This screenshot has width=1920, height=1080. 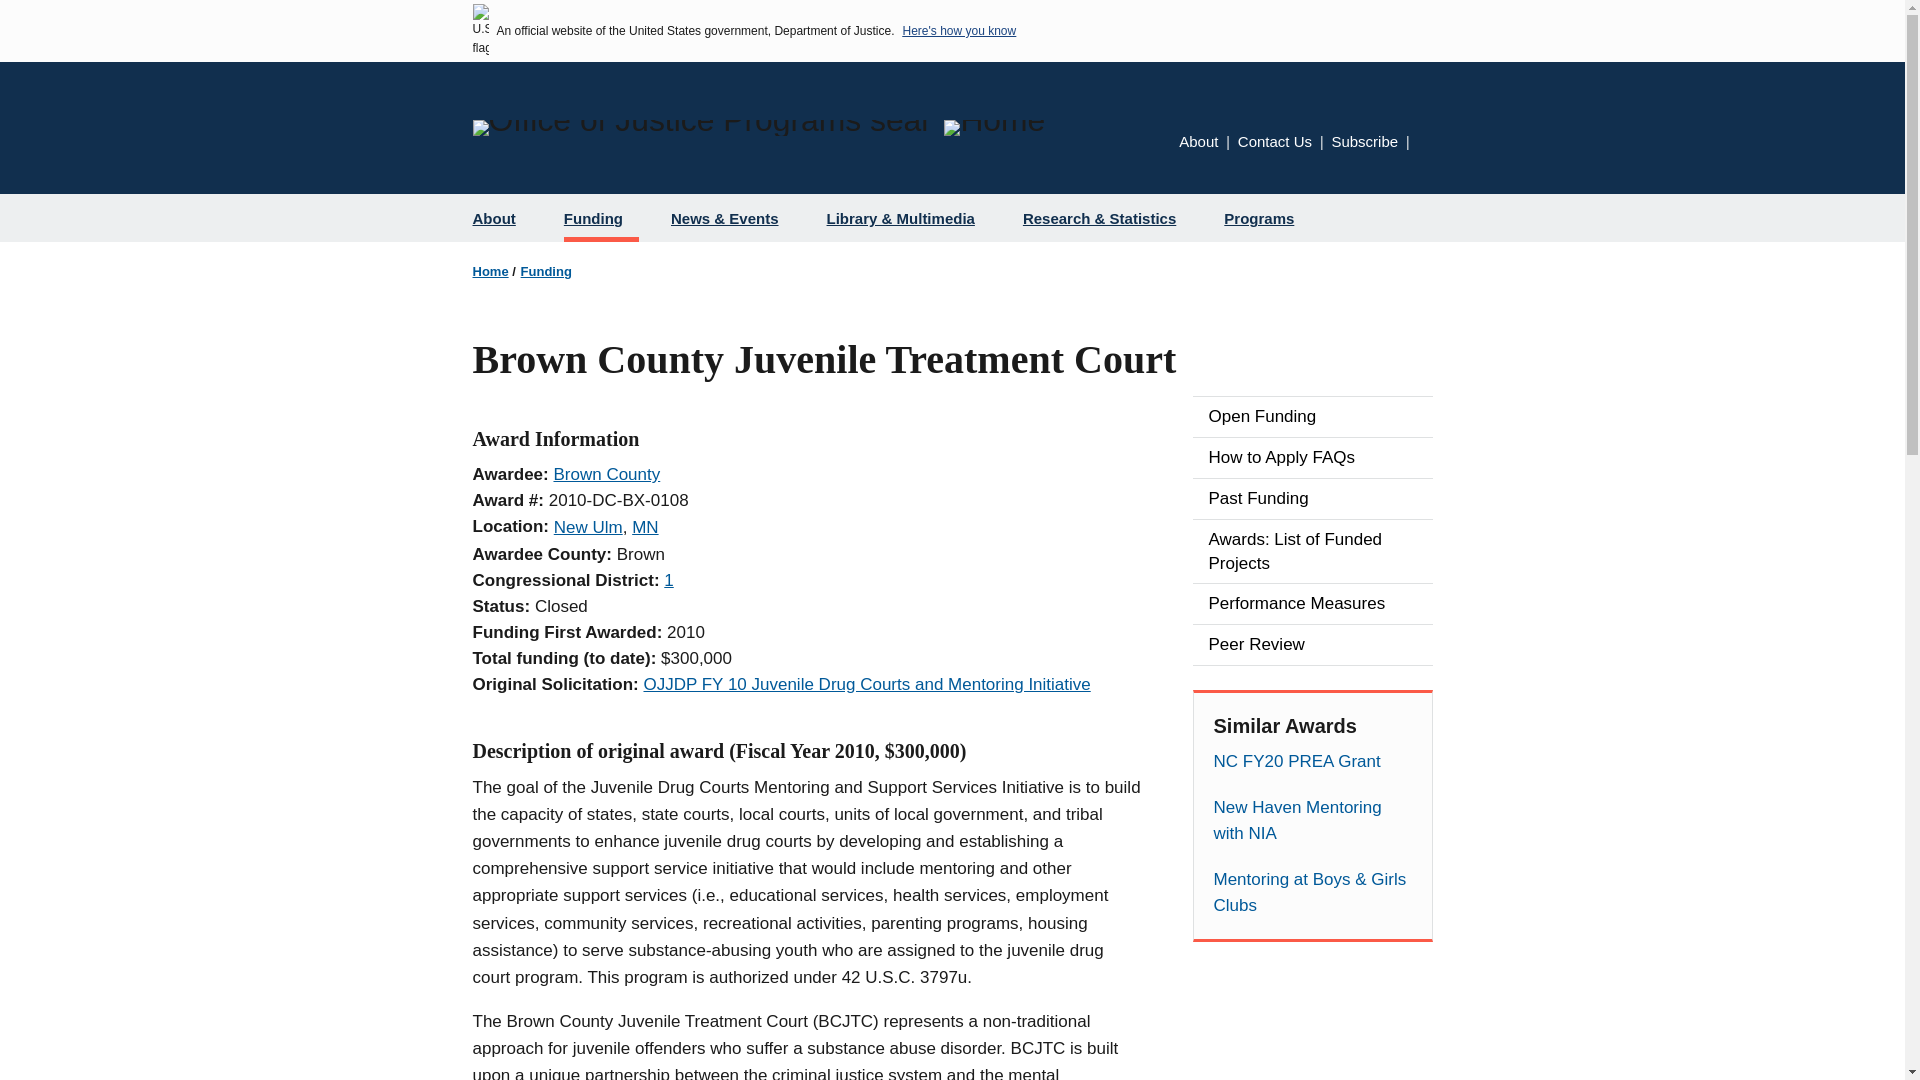 I want to click on Home, so click(x=490, y=270).